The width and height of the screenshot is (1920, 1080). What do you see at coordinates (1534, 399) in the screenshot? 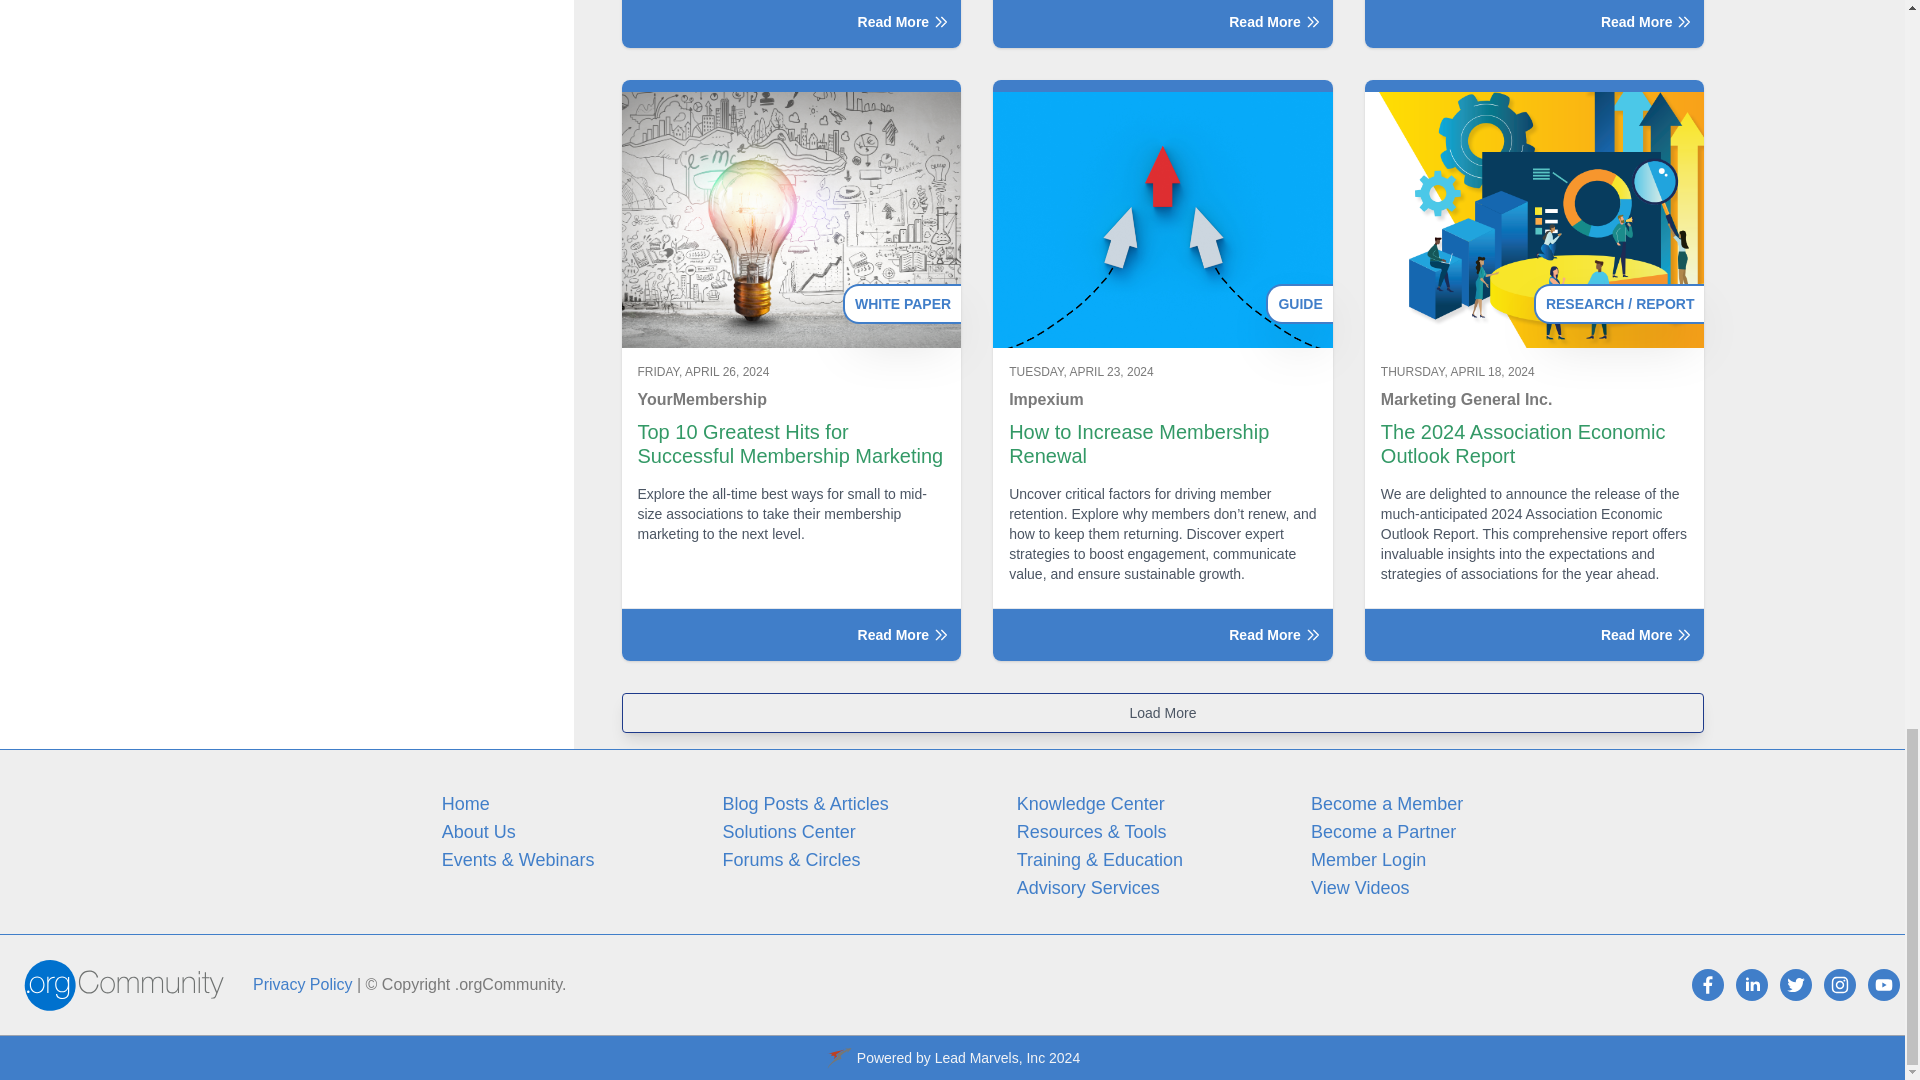
I see `Marketing General Inc.` at bounding box center [1534, 399].